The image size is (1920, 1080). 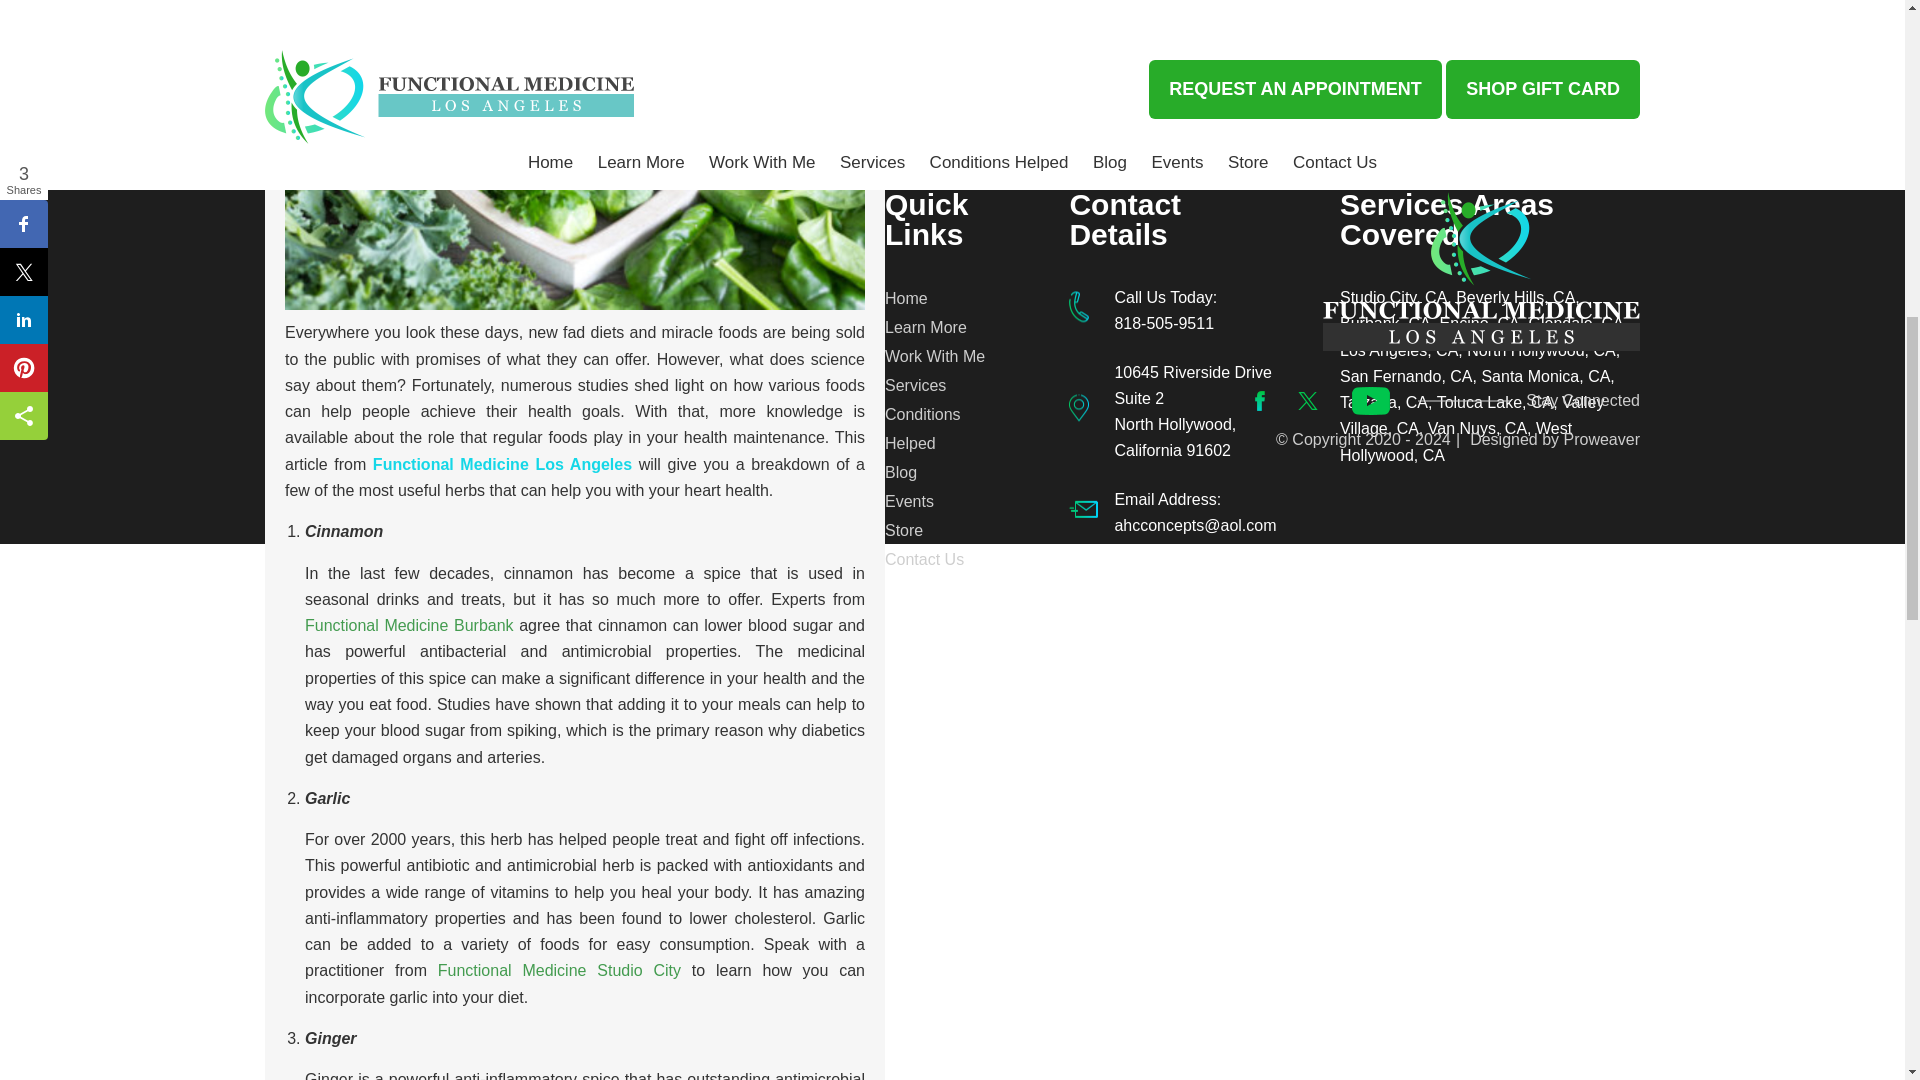 What do you see at coordinates (947, 356) in the screenshot?
I see `Work With Me` at bounding box center [947, 356].